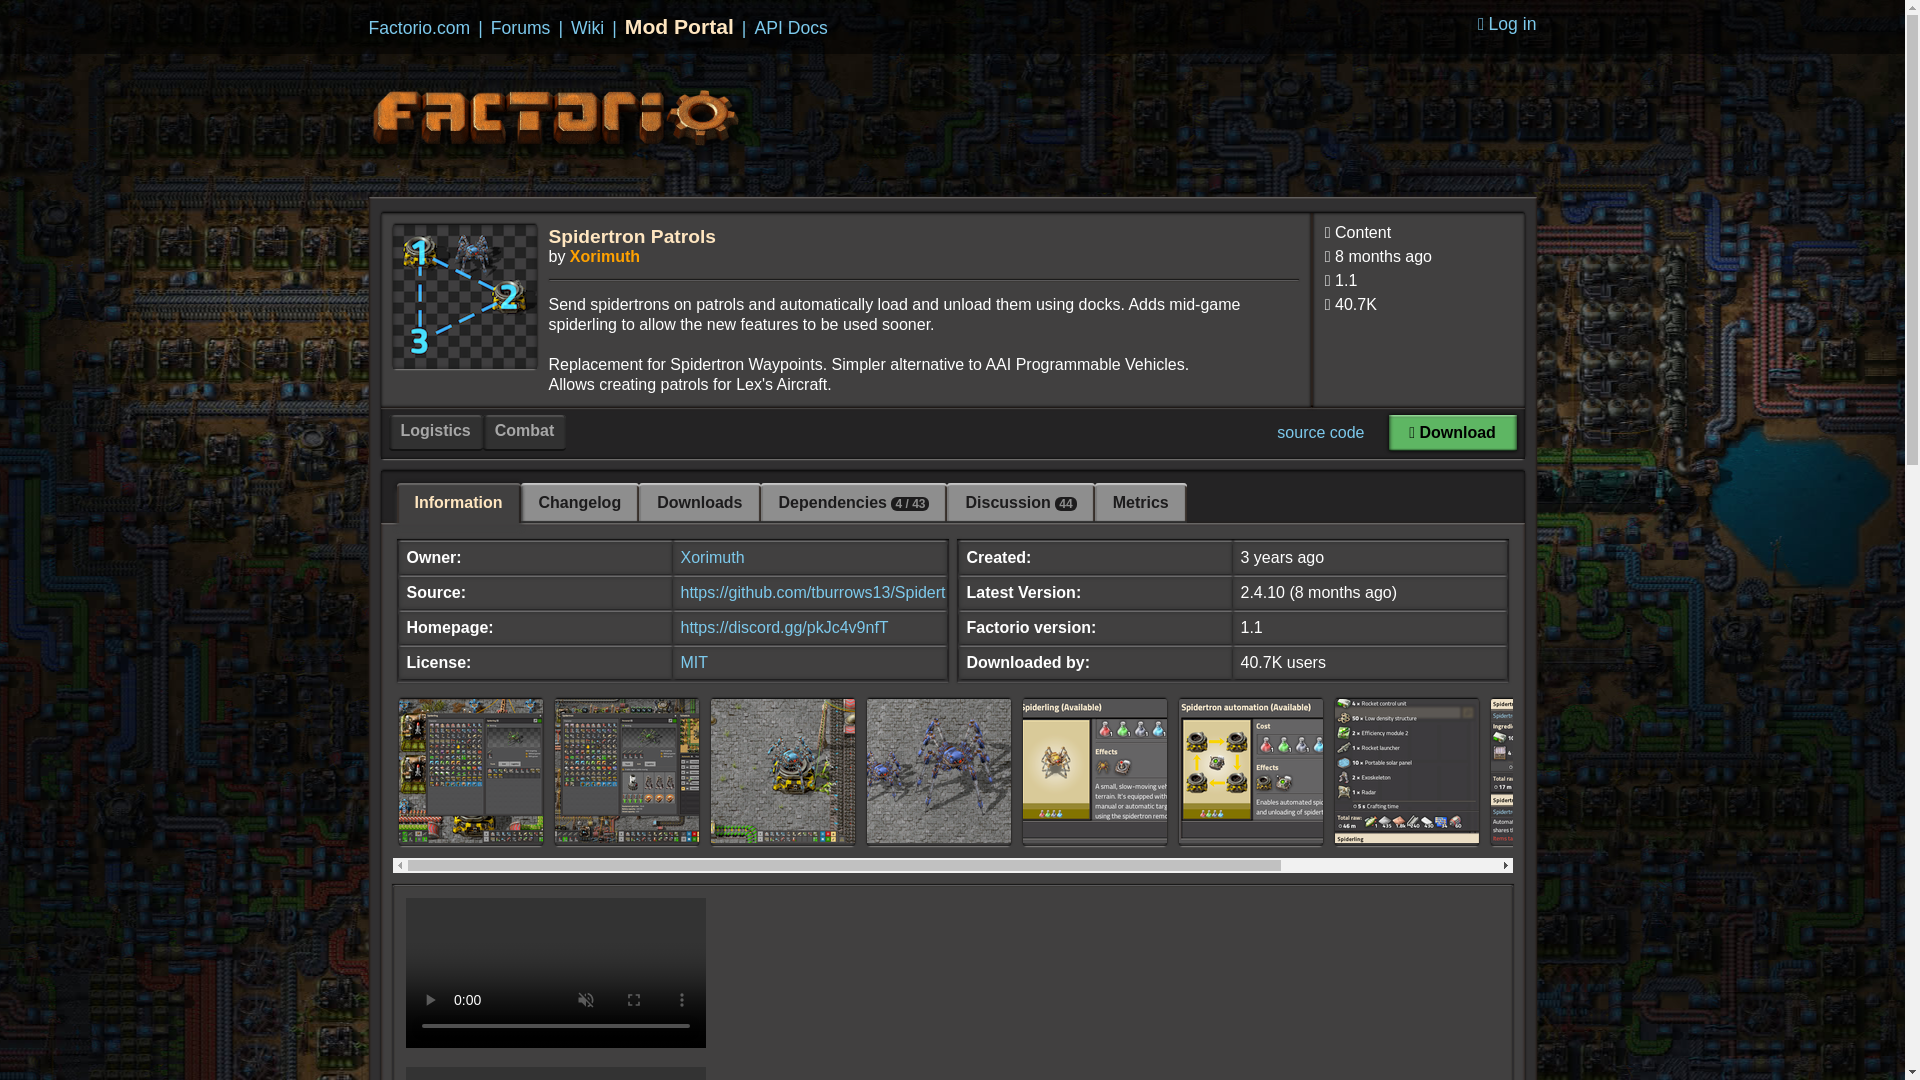 Image resolution: width=1920 pixels, height=1080 pixels. What do you see at coordinates (604, 256) in the screenshot?
I see `Xorimuth` at bounding box center [604, 256].